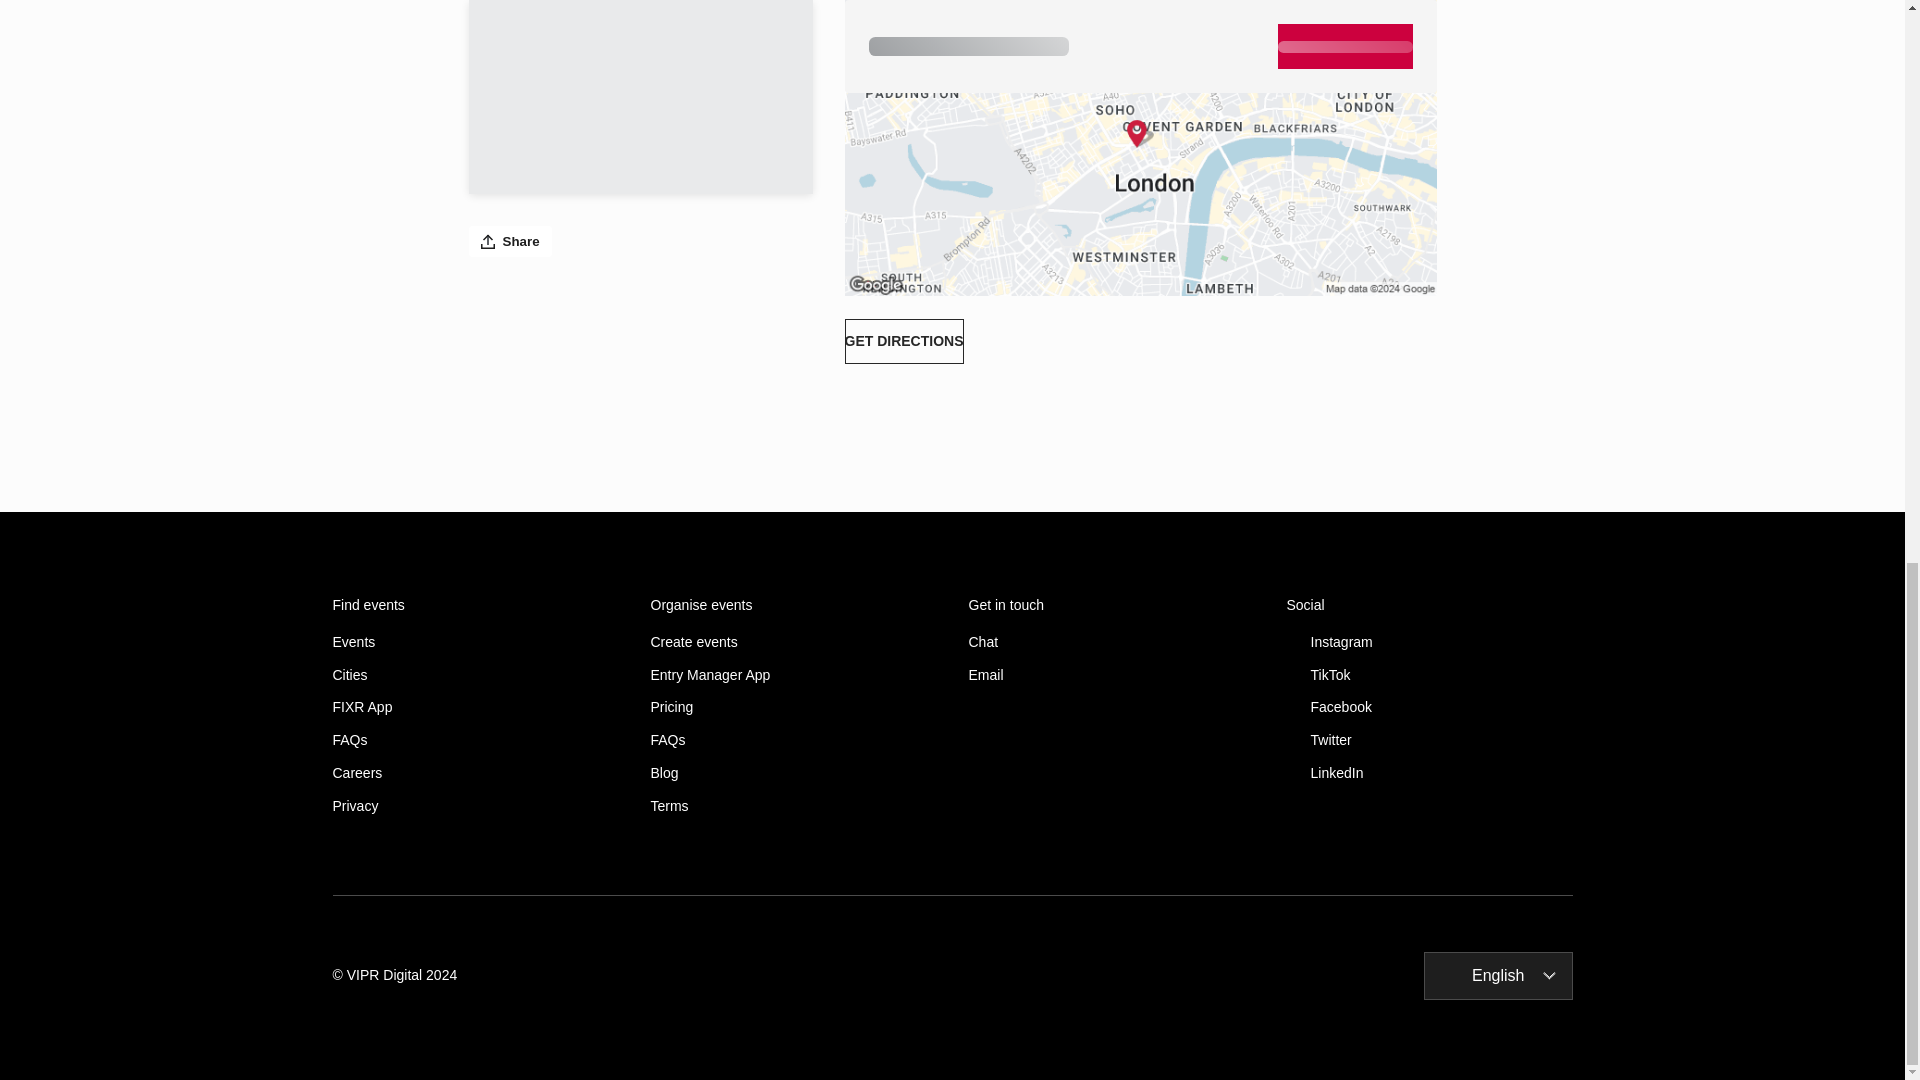 This screenshot has height=1080, width=1920. I want to click on Pricing, so click(793, 707).